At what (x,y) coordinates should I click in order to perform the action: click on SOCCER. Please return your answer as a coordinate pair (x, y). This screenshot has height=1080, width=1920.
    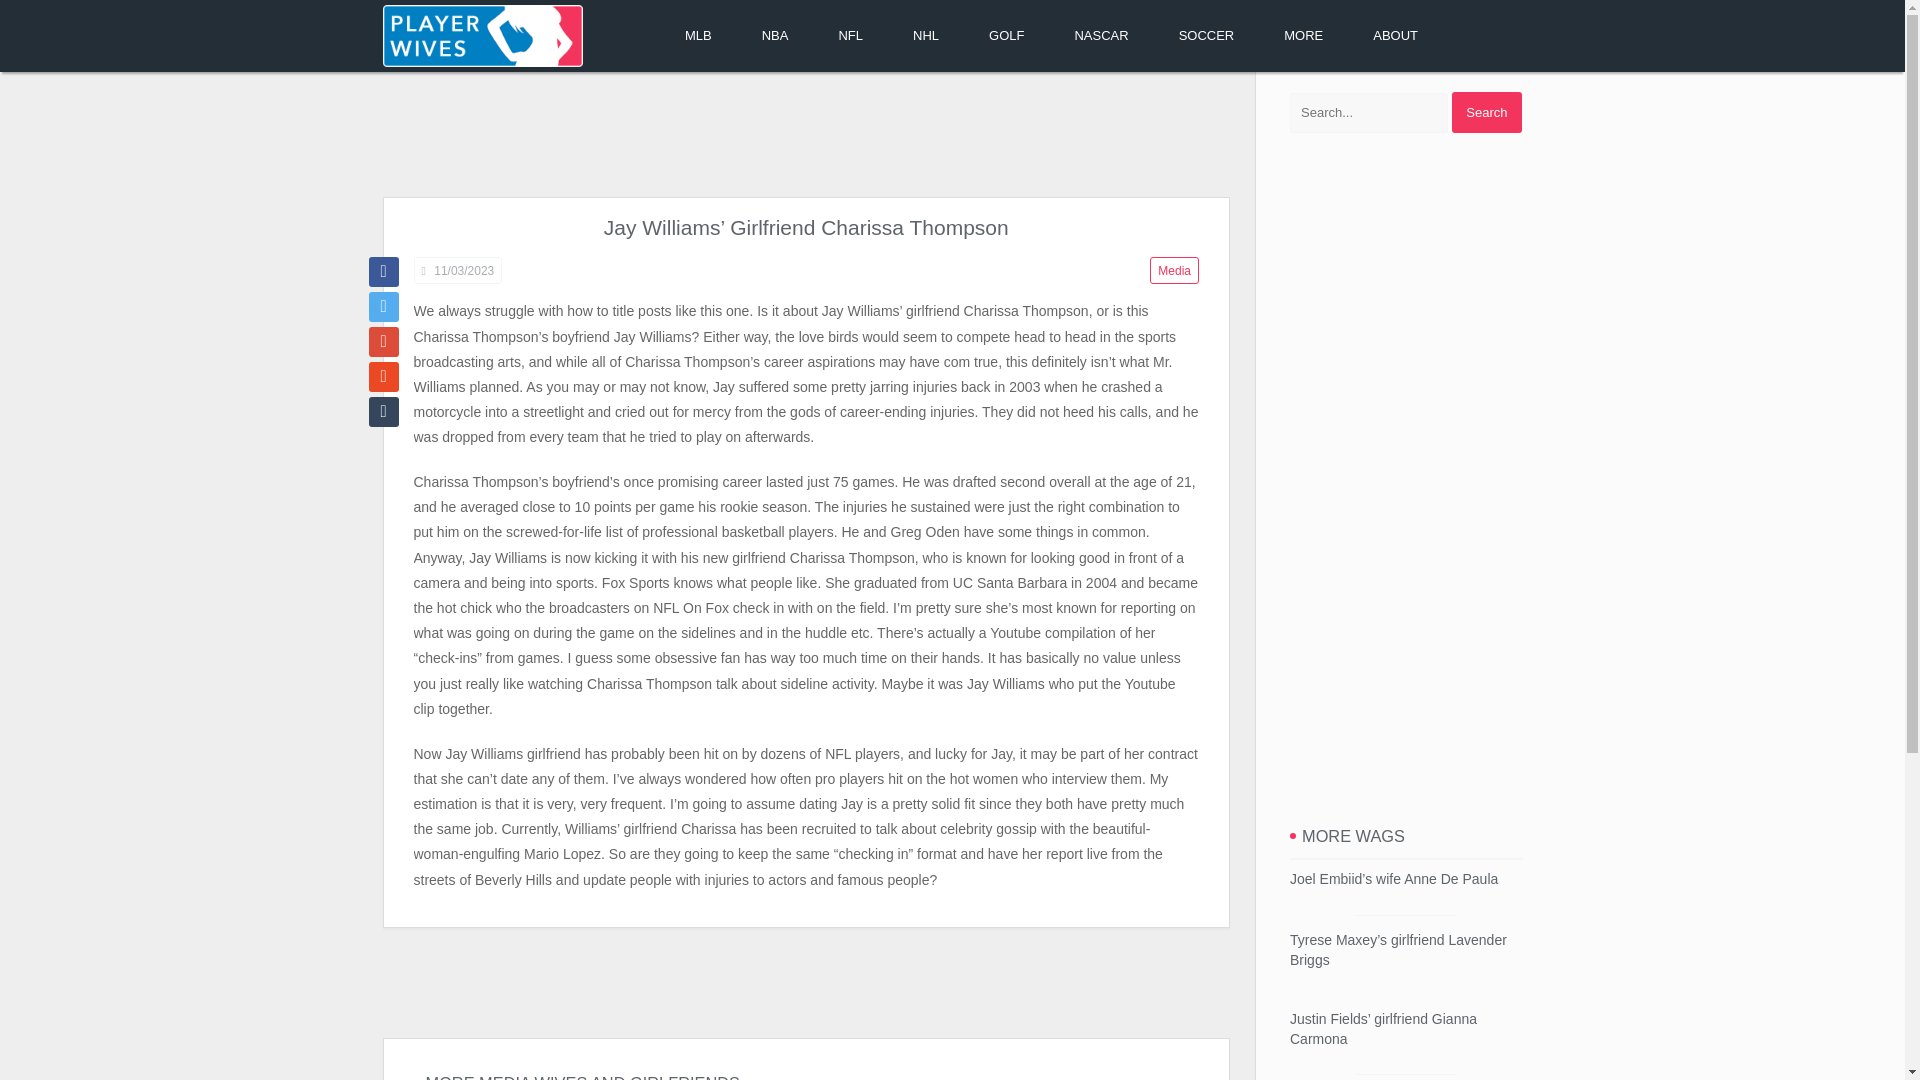
    Looking at the image, I should click on (1206, 36).